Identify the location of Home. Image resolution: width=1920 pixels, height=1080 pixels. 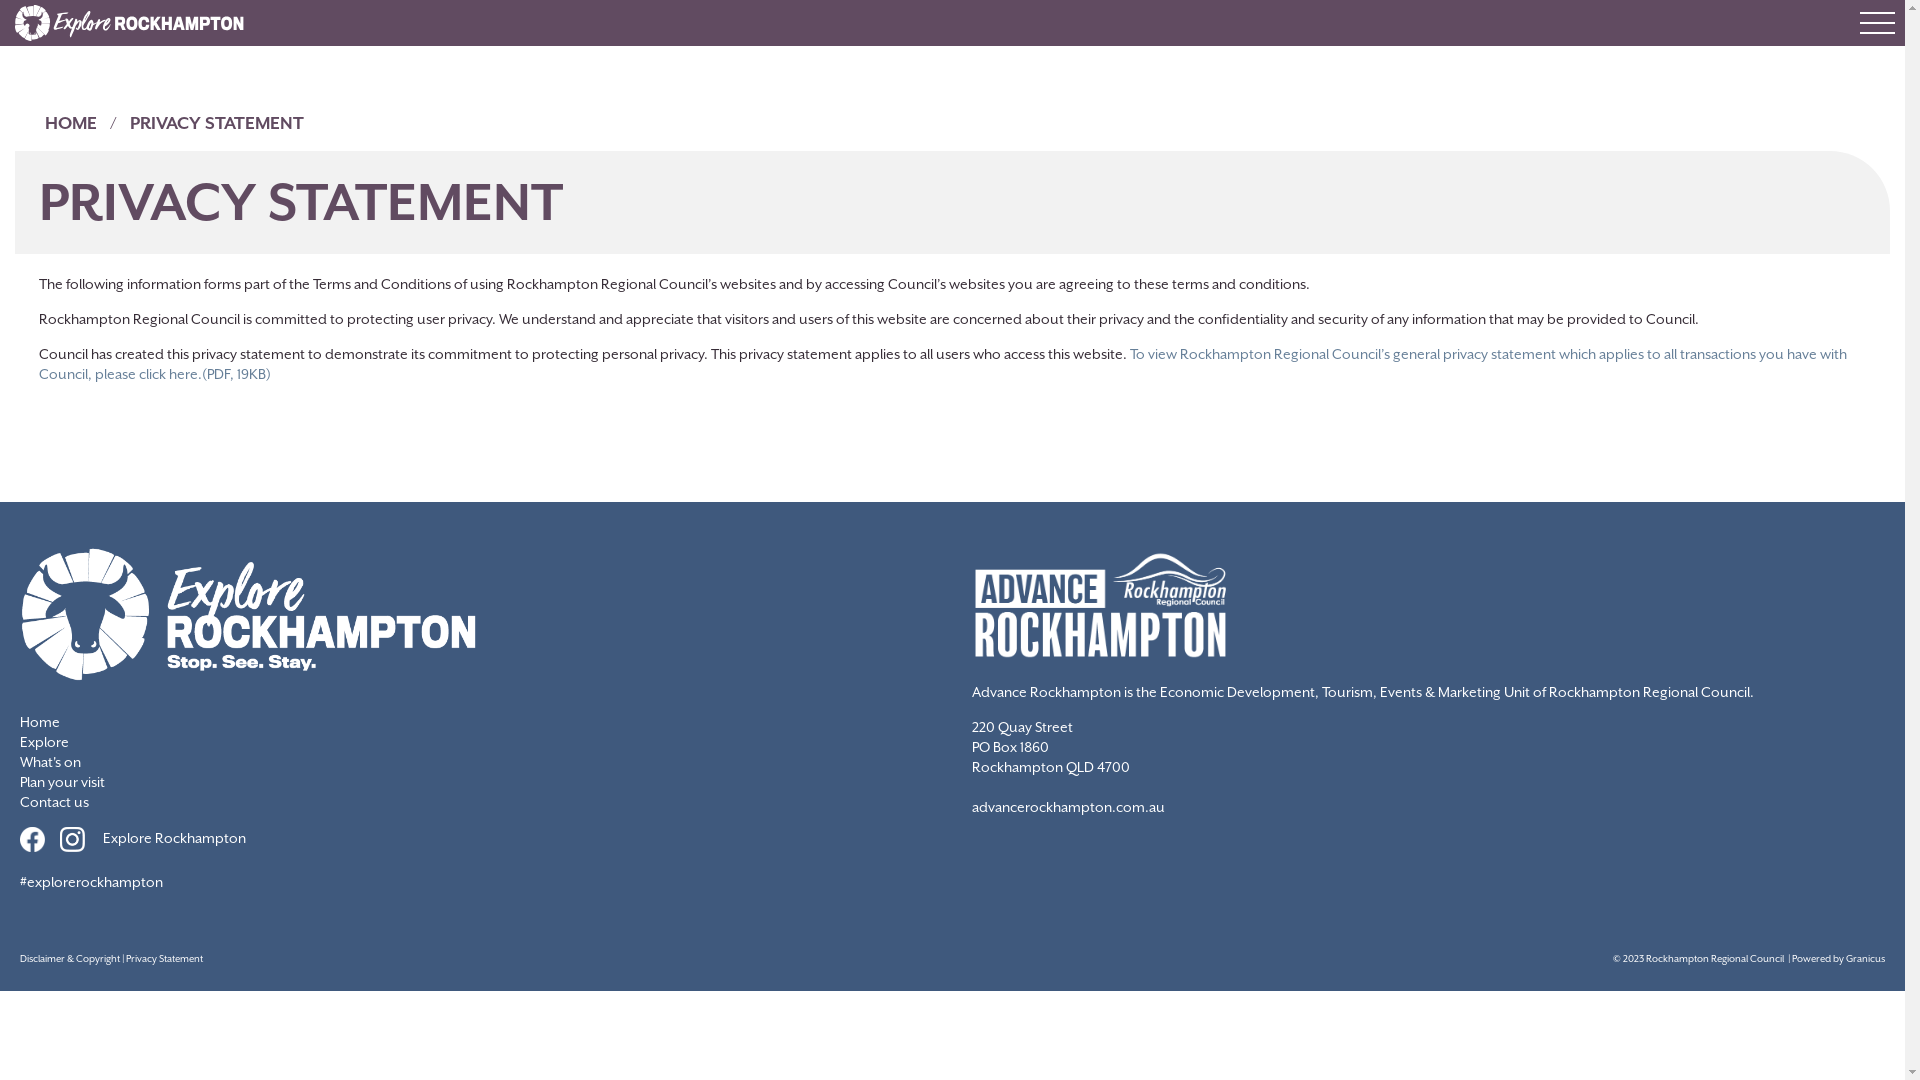
(40, 722).